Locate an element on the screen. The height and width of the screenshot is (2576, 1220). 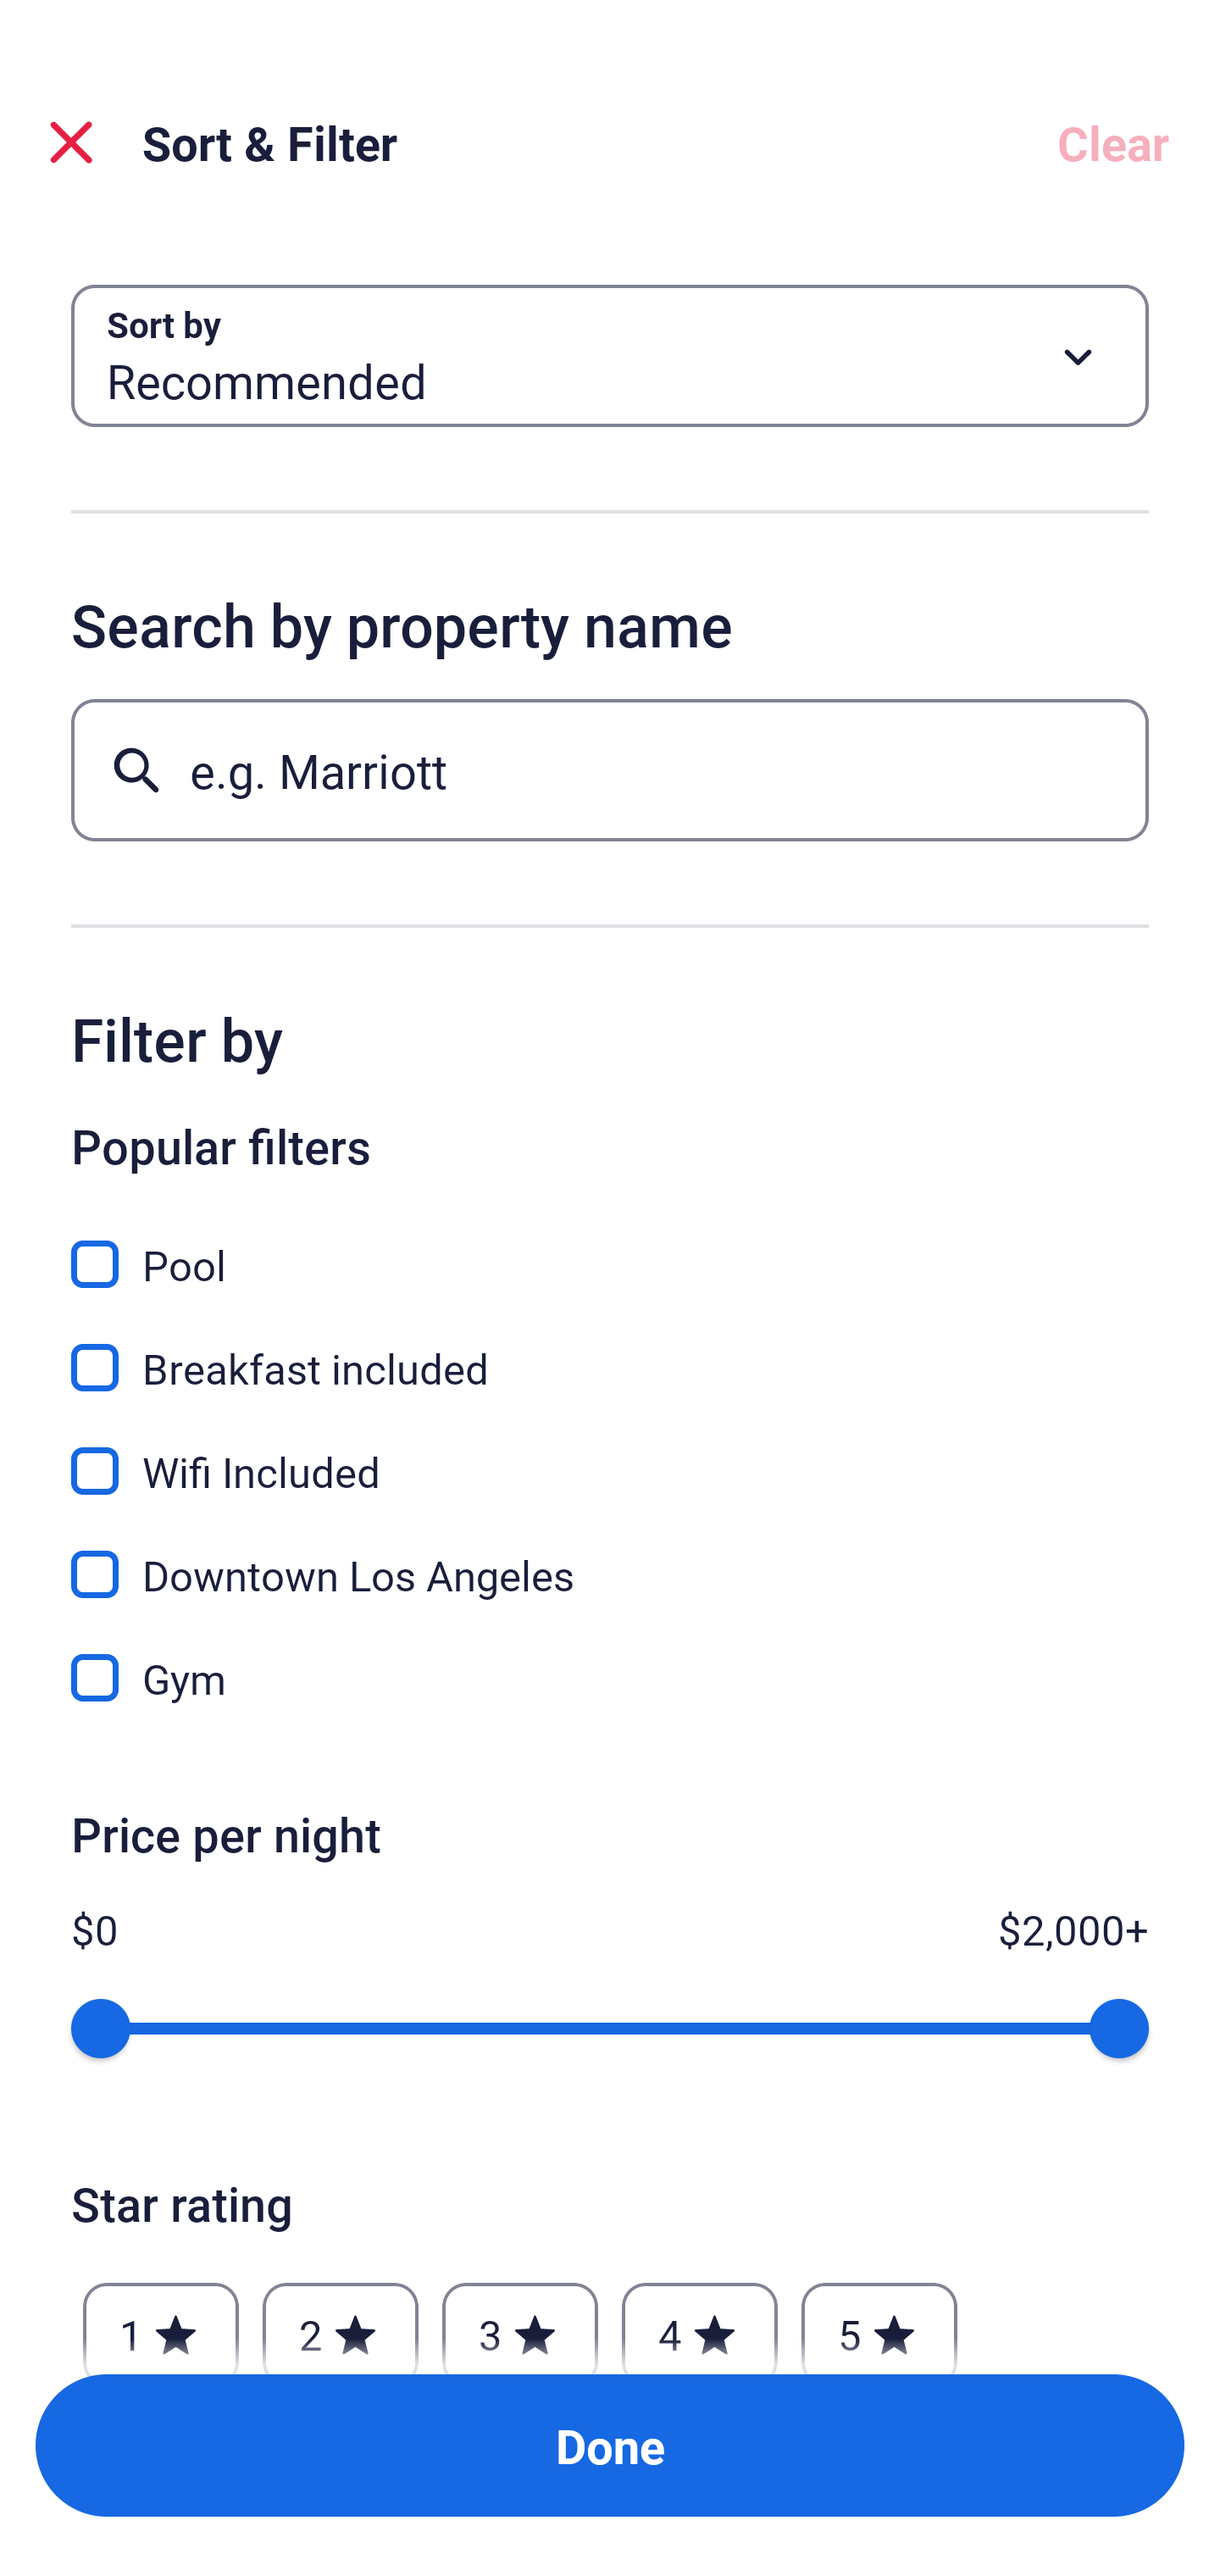
1 is located at coordinates (161, 2319).